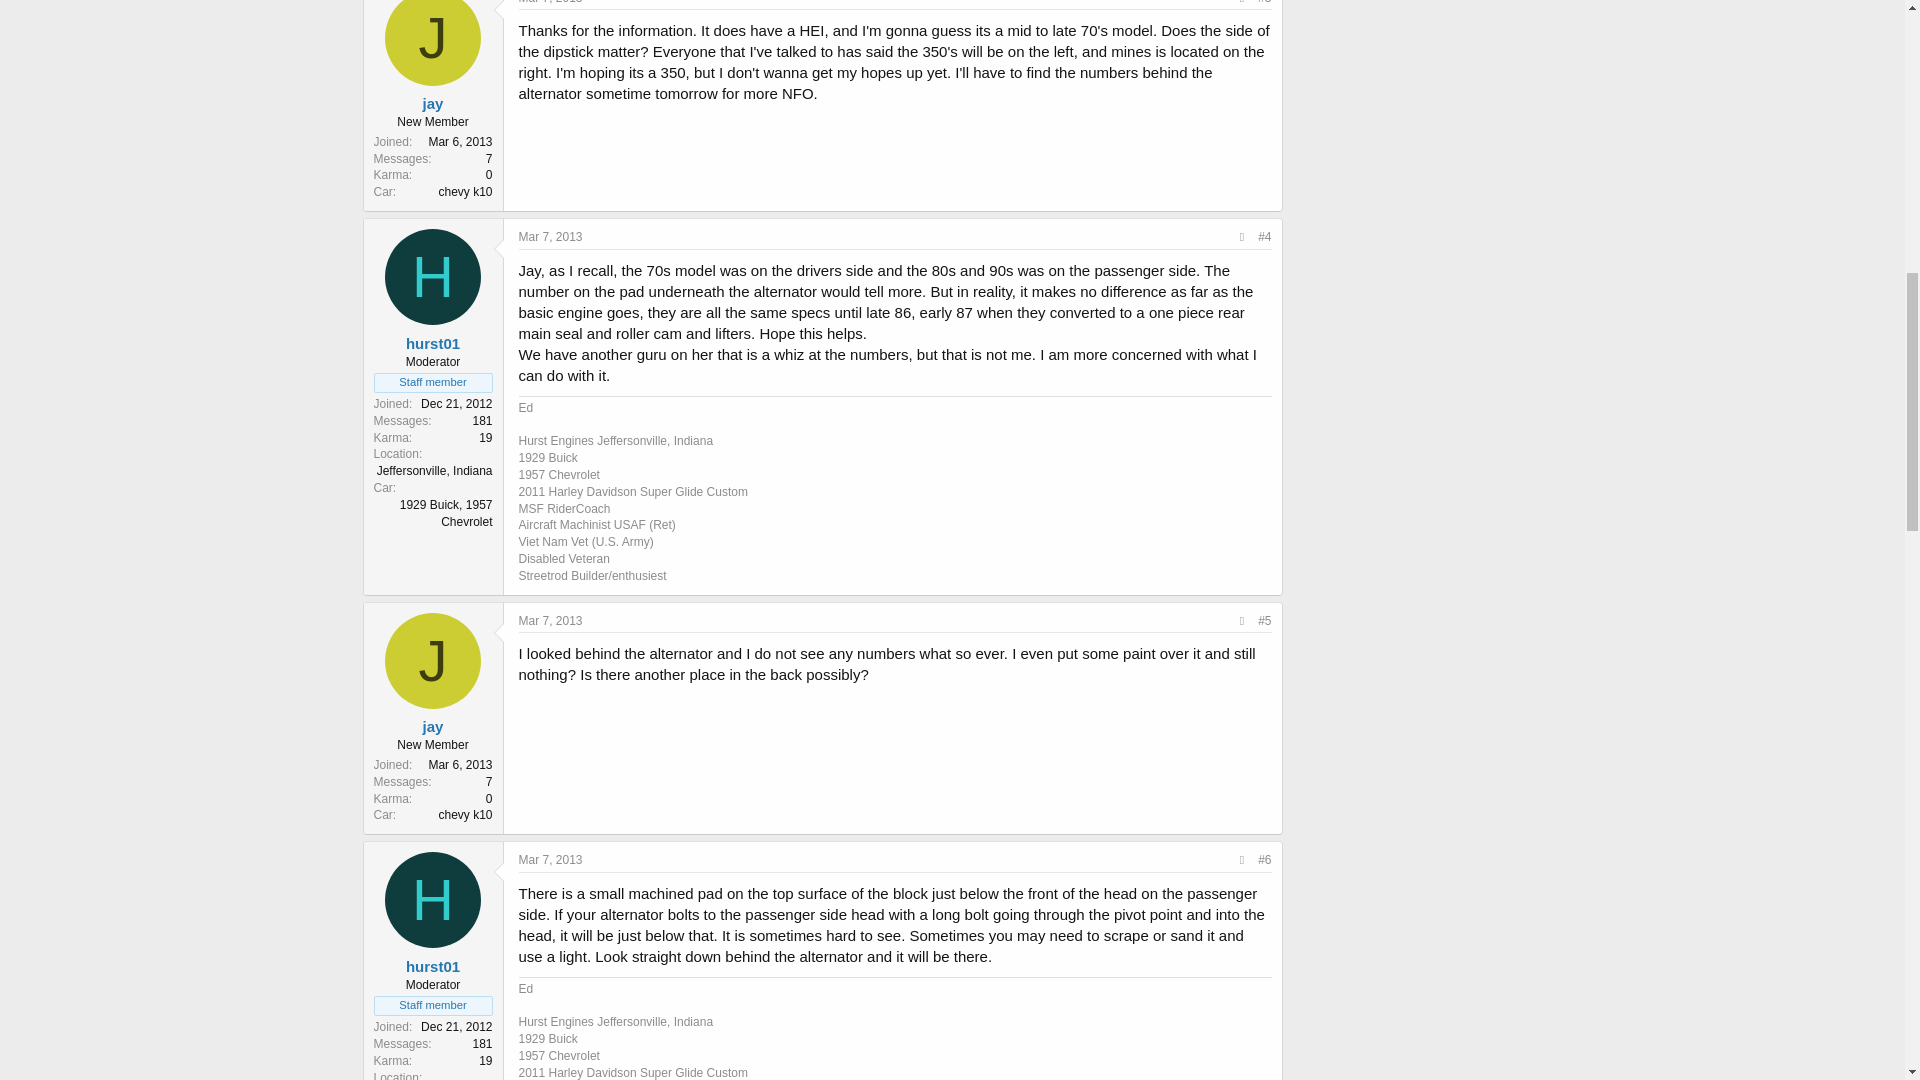 The width and height of the screenshot is (1920, 1080). I want to click on Mar 7, 2013 at 1:22 AM, so click(550, 237).